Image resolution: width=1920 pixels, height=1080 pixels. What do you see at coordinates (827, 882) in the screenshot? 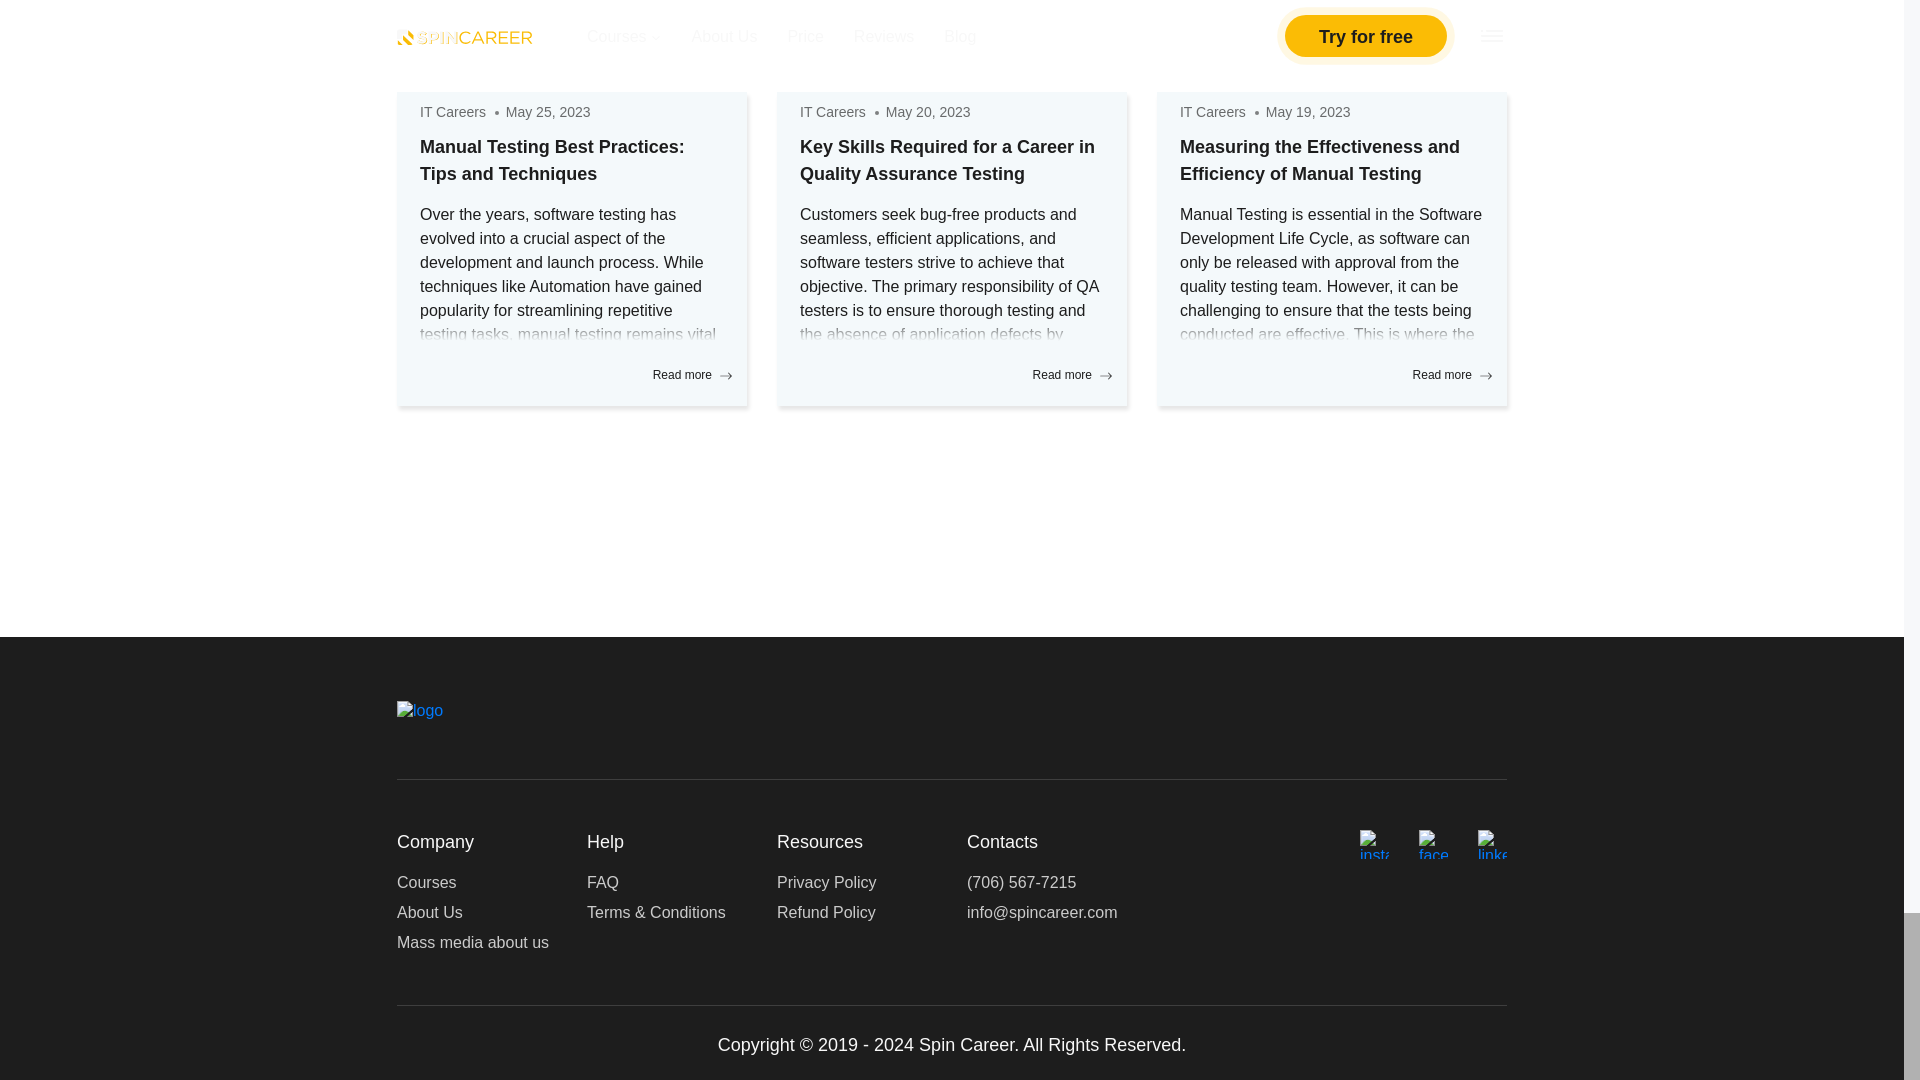
I see `Privacy Policy` at bounding box center [827, 882].